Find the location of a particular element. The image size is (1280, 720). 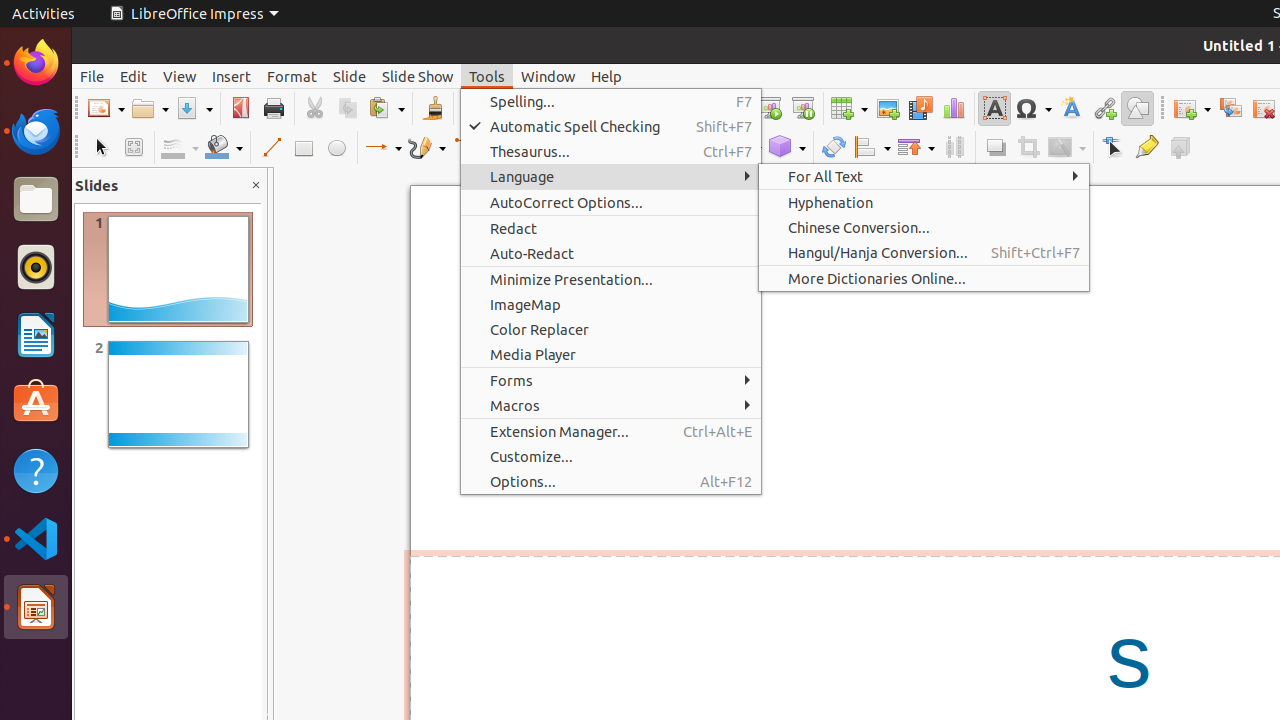

Ellipse is located at coordinates (336, 148).